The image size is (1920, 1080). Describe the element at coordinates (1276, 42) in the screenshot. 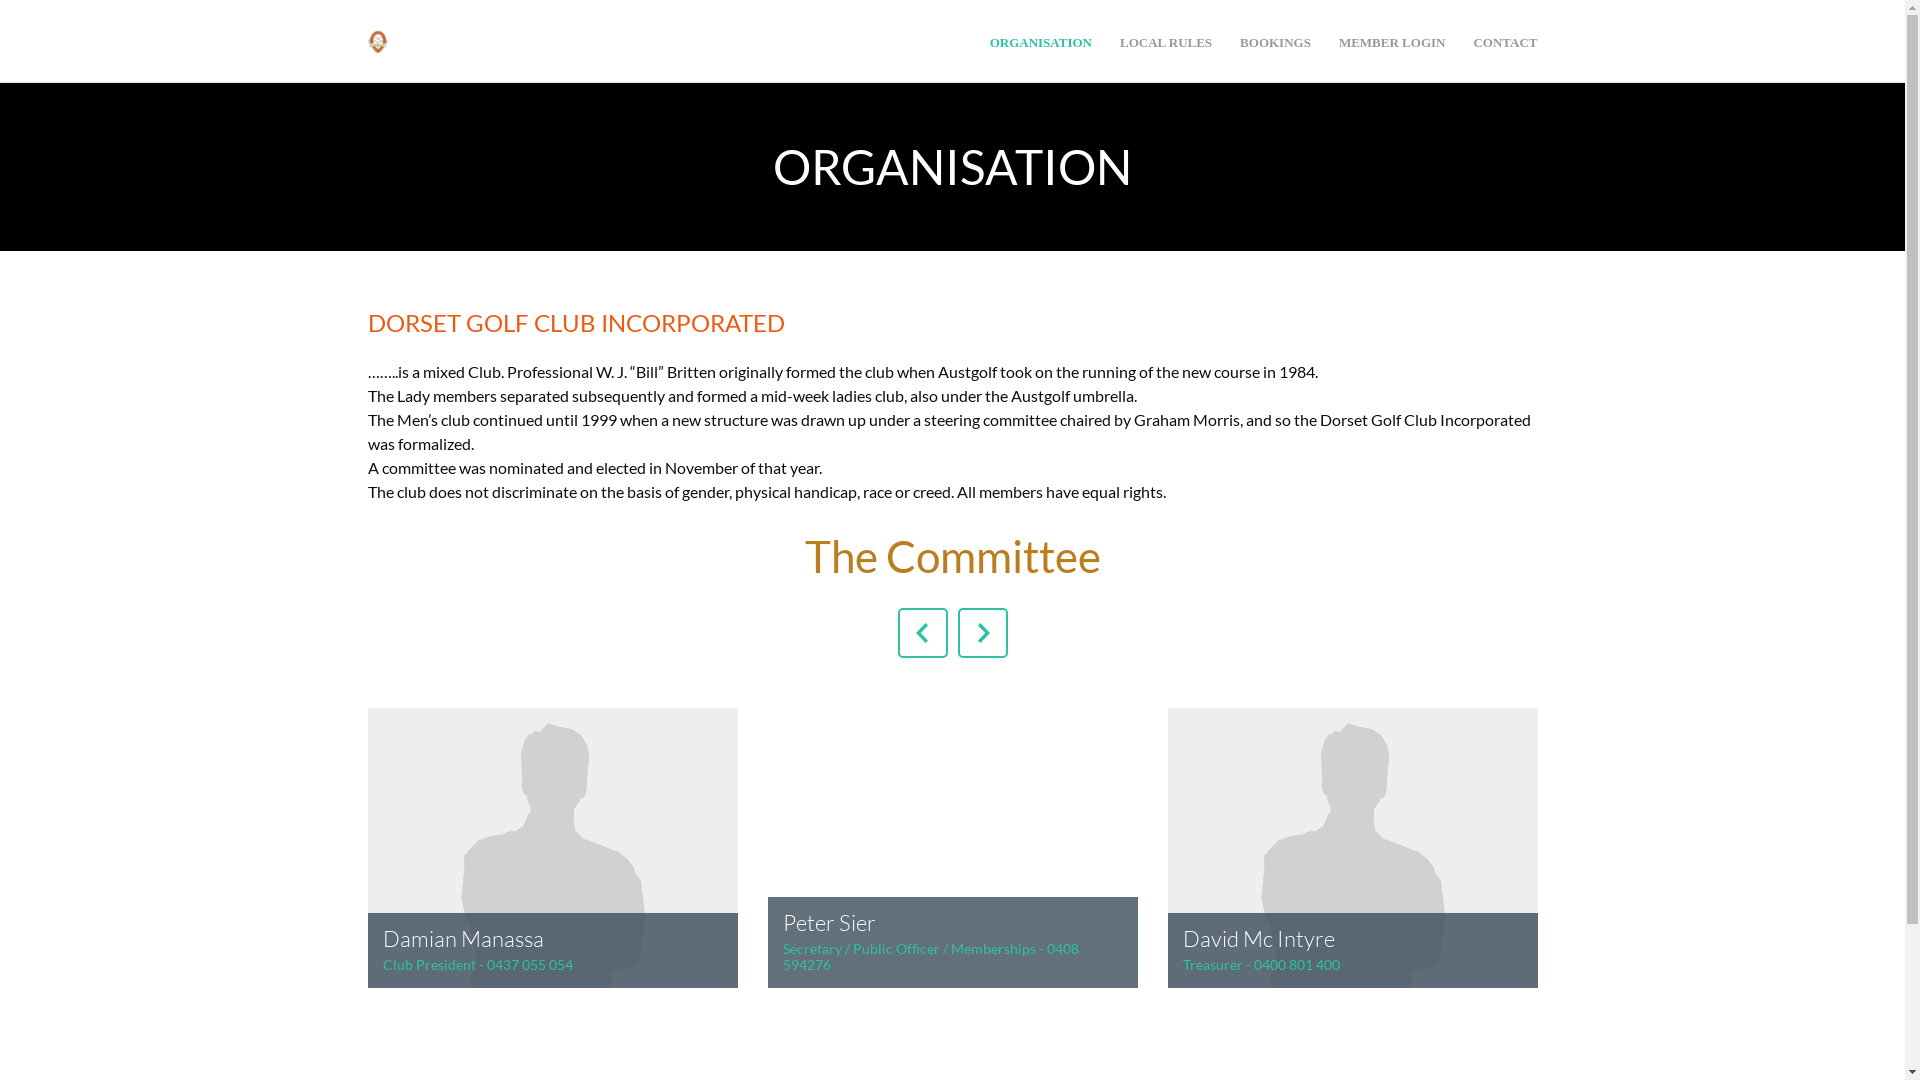

I see `BOOKINGS` at that location.